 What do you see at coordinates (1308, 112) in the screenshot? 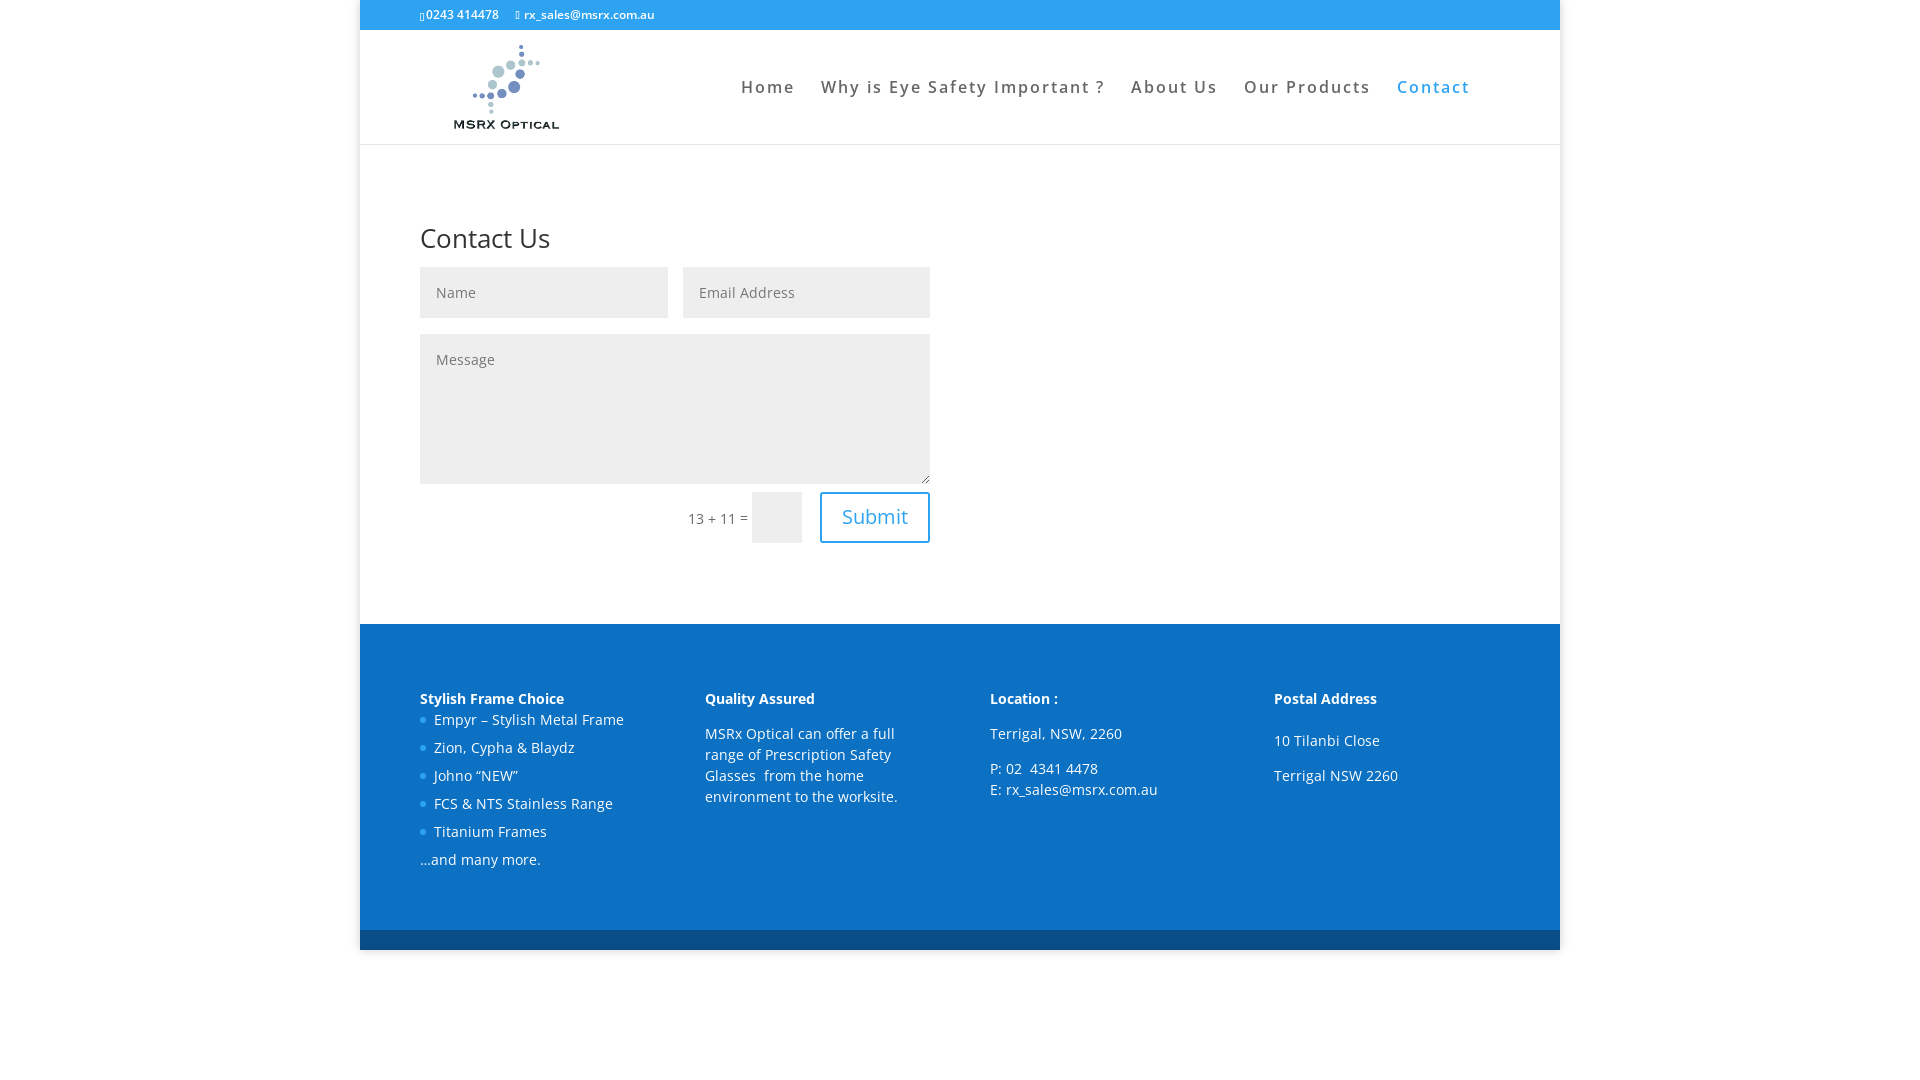
I see `Our Products` at bounding box center [1308, 112].